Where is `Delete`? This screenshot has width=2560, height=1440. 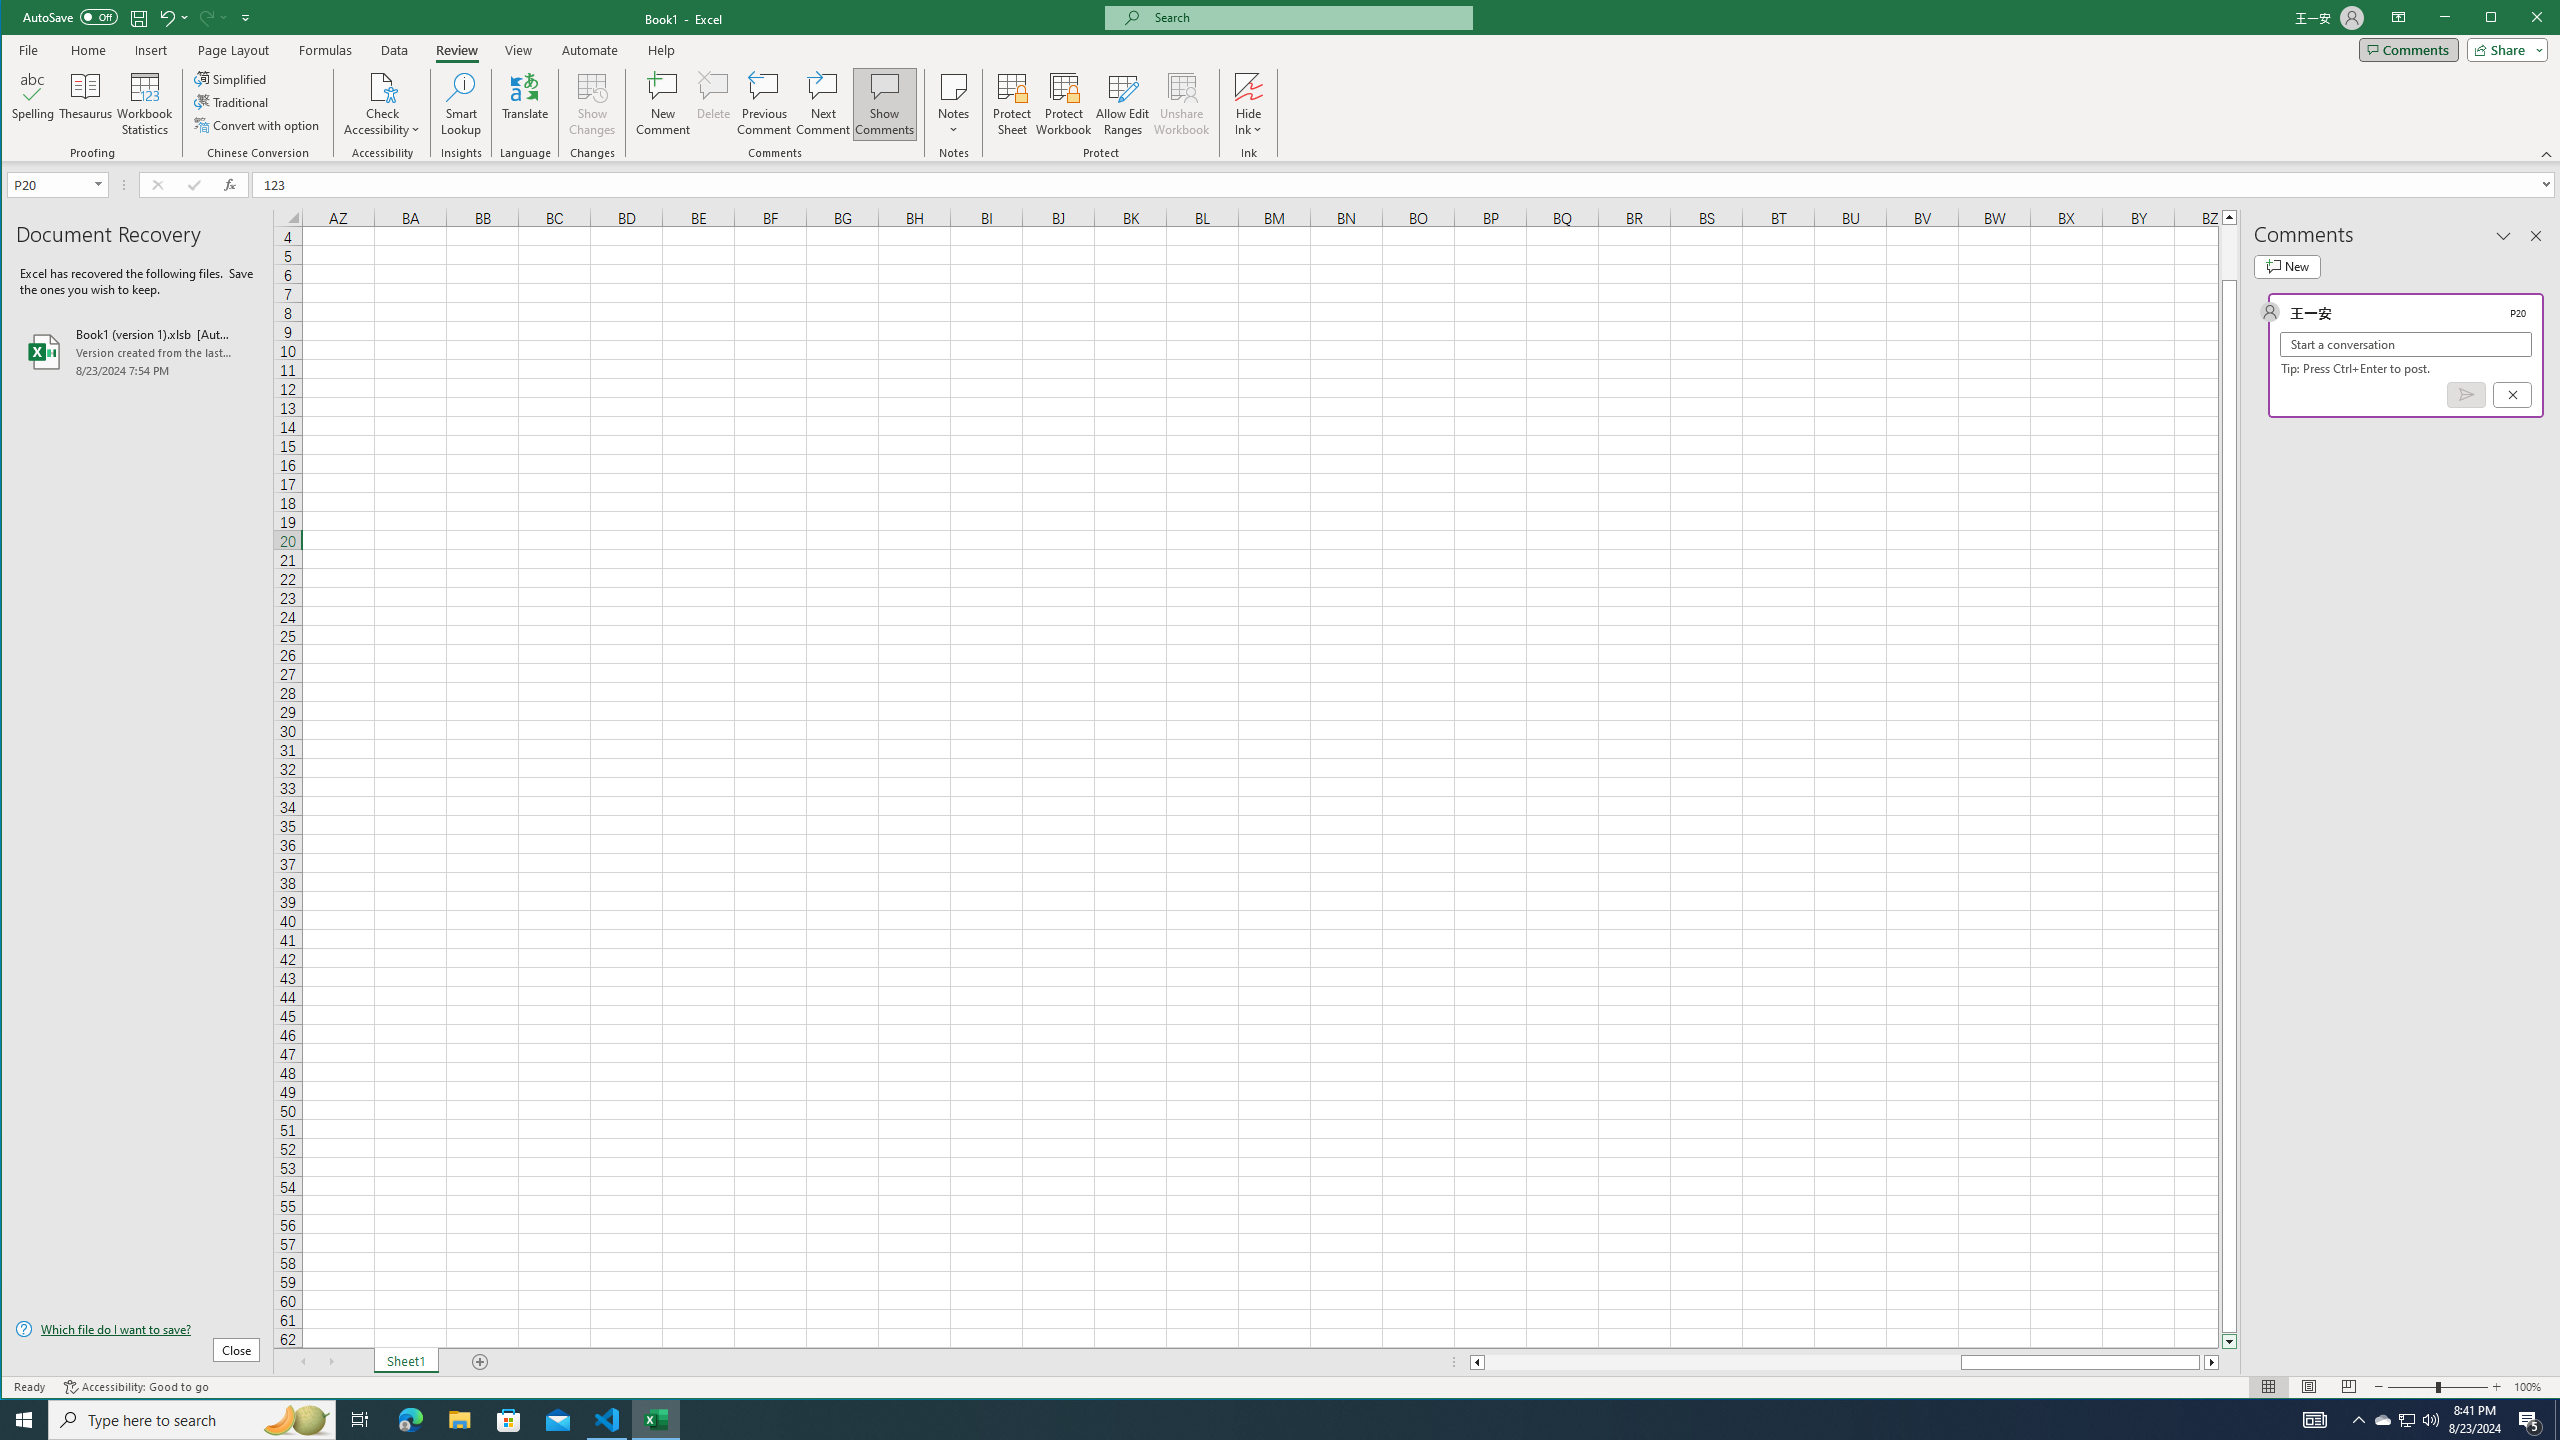
Delete is located at coordinates (2408, 1420).